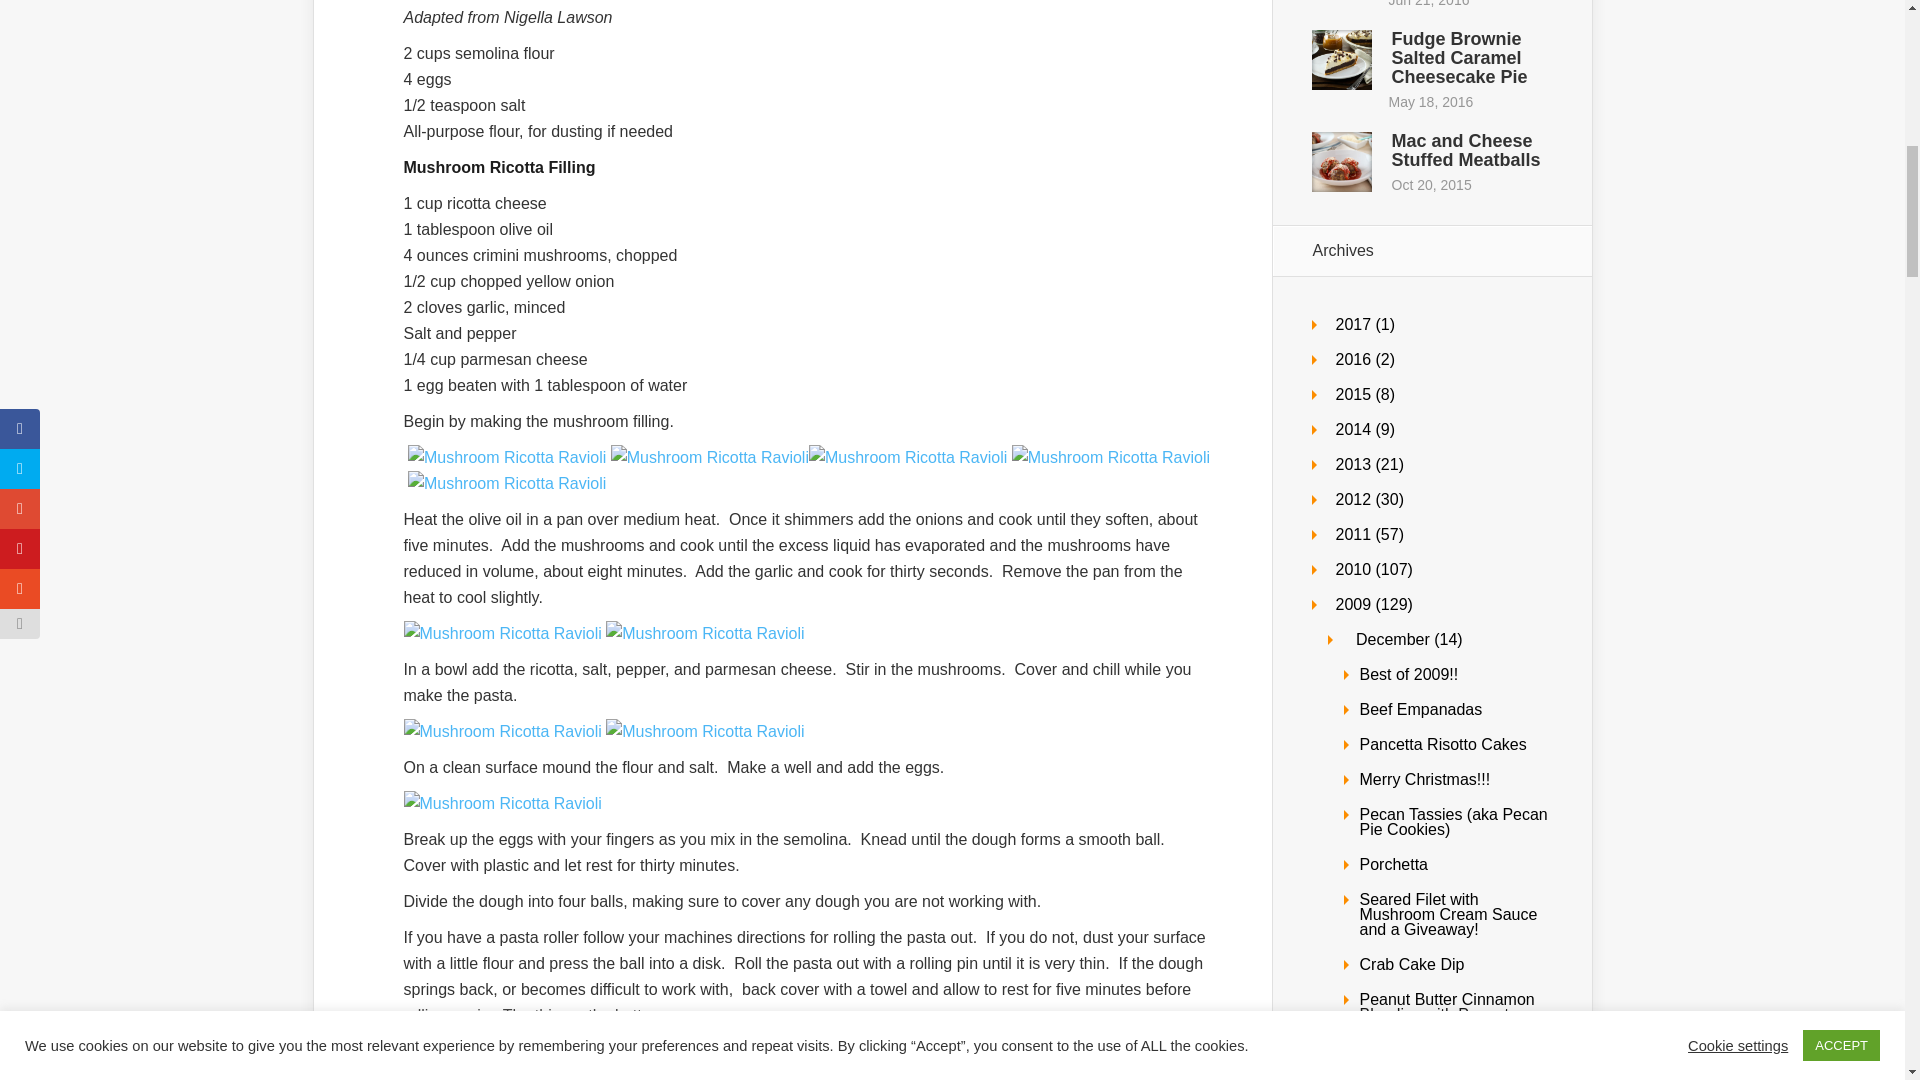 This screenshot has width=1920, height=1080. Describe the element at coordinates (907, 457) in the screenshot. I see `Mushroom Ricotta Ravioli` at that location.